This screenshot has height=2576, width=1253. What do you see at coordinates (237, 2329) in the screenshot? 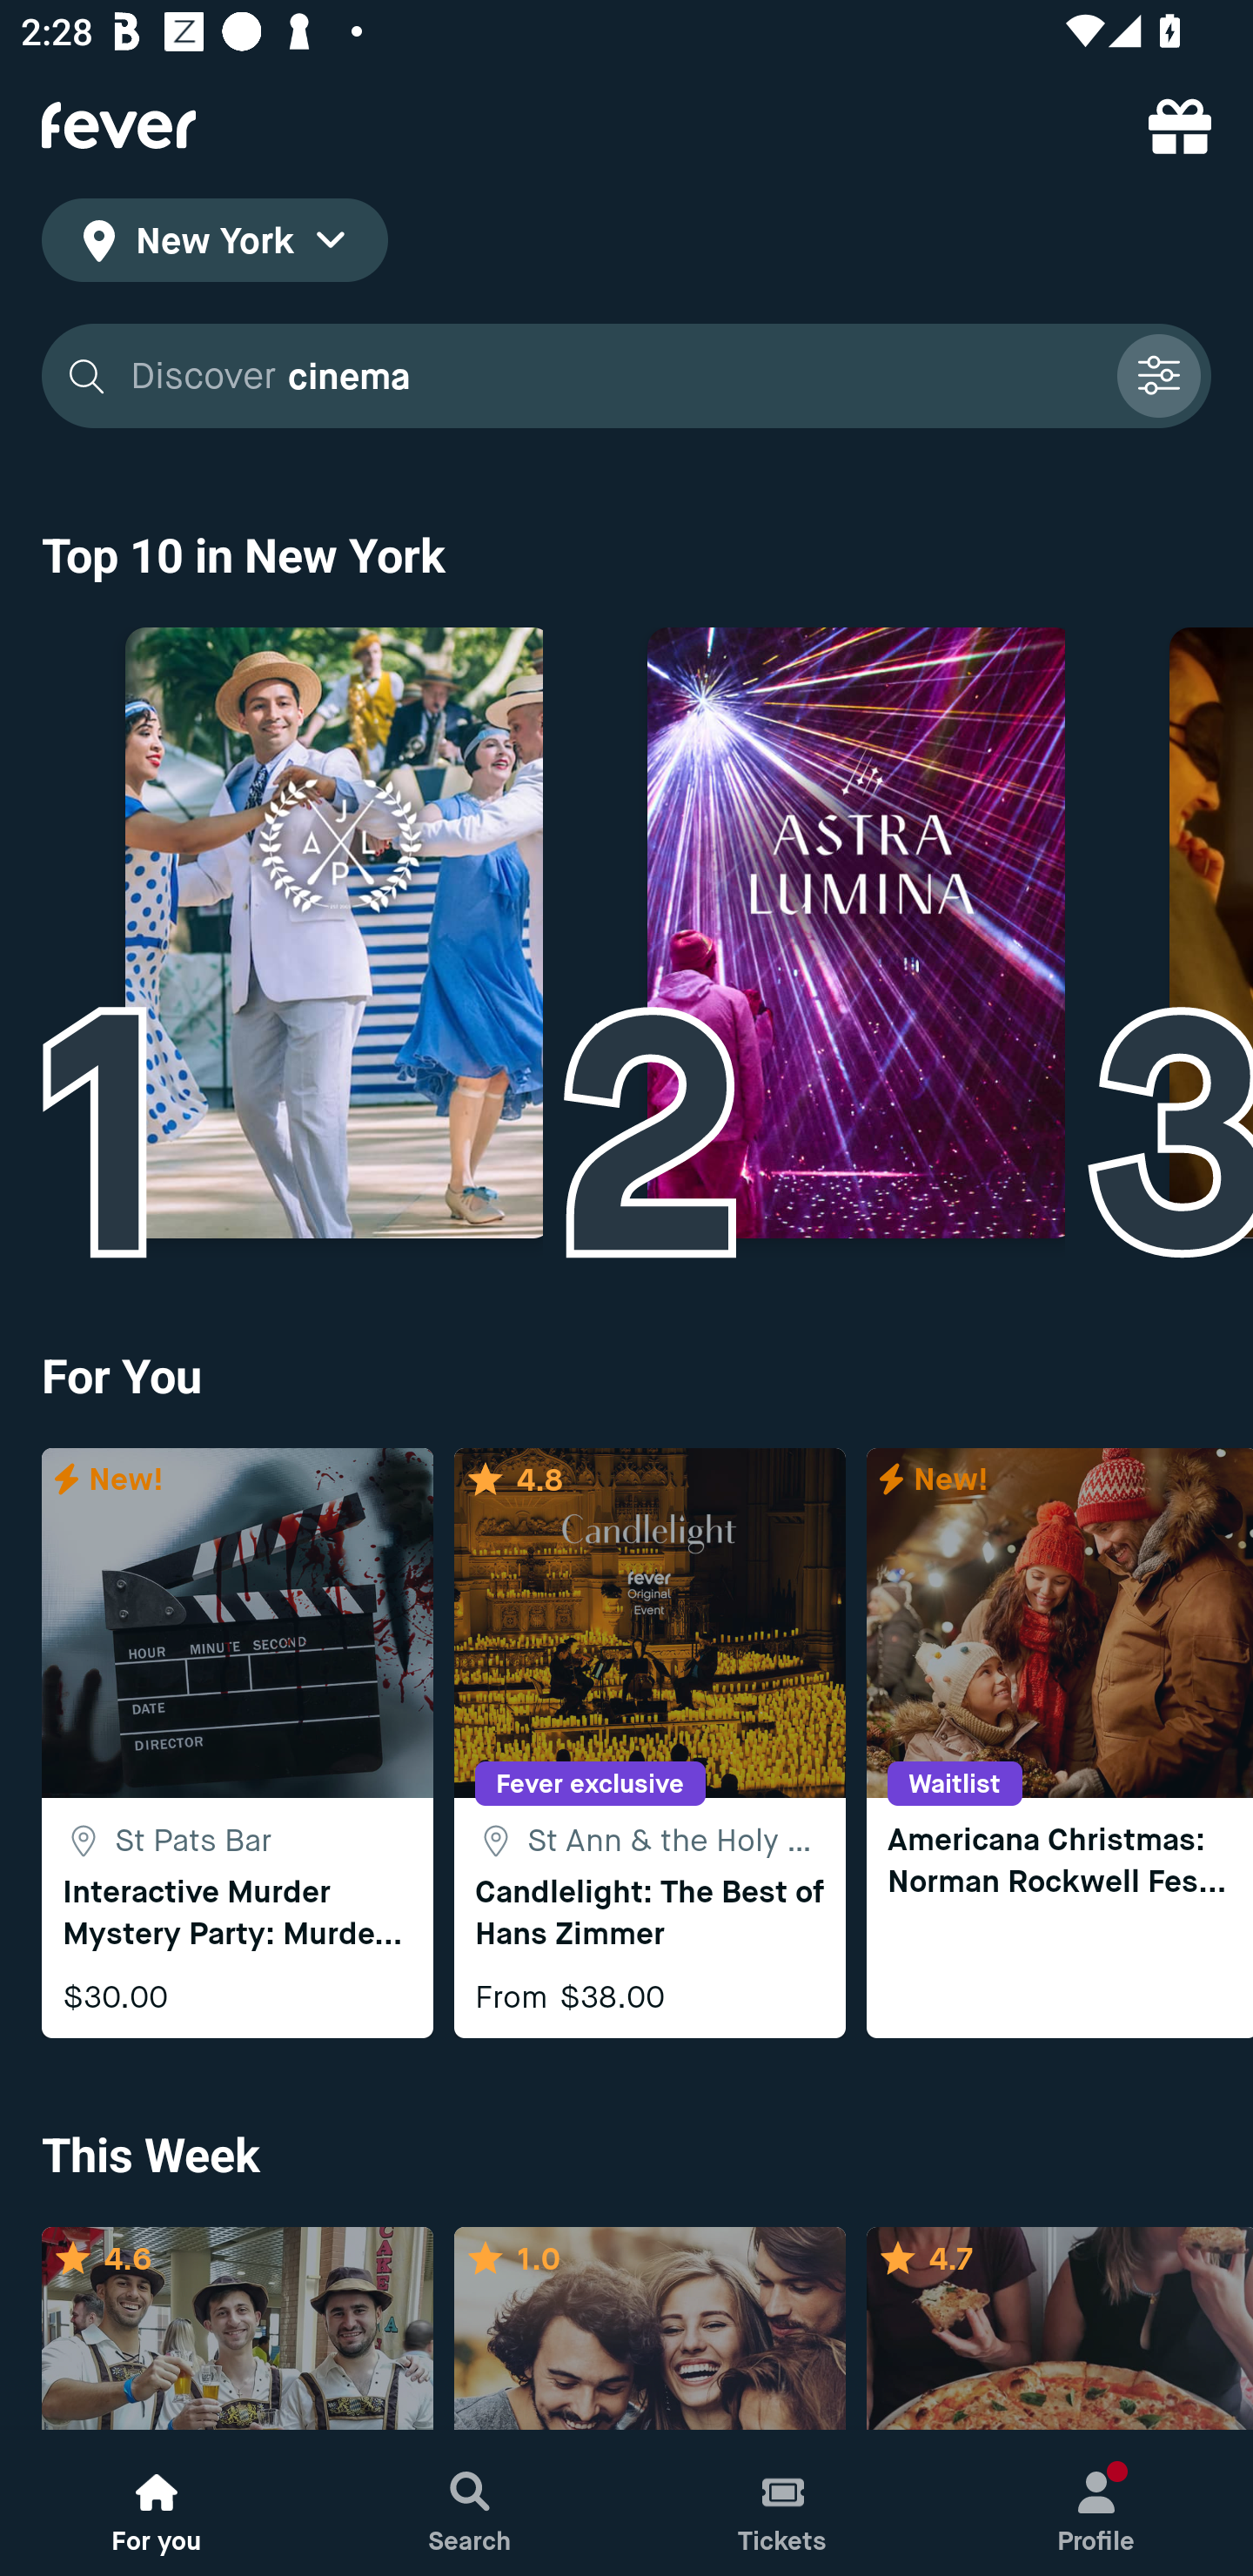
I see `cover image 50.0 4.6` at bounding box center [237, 2329].